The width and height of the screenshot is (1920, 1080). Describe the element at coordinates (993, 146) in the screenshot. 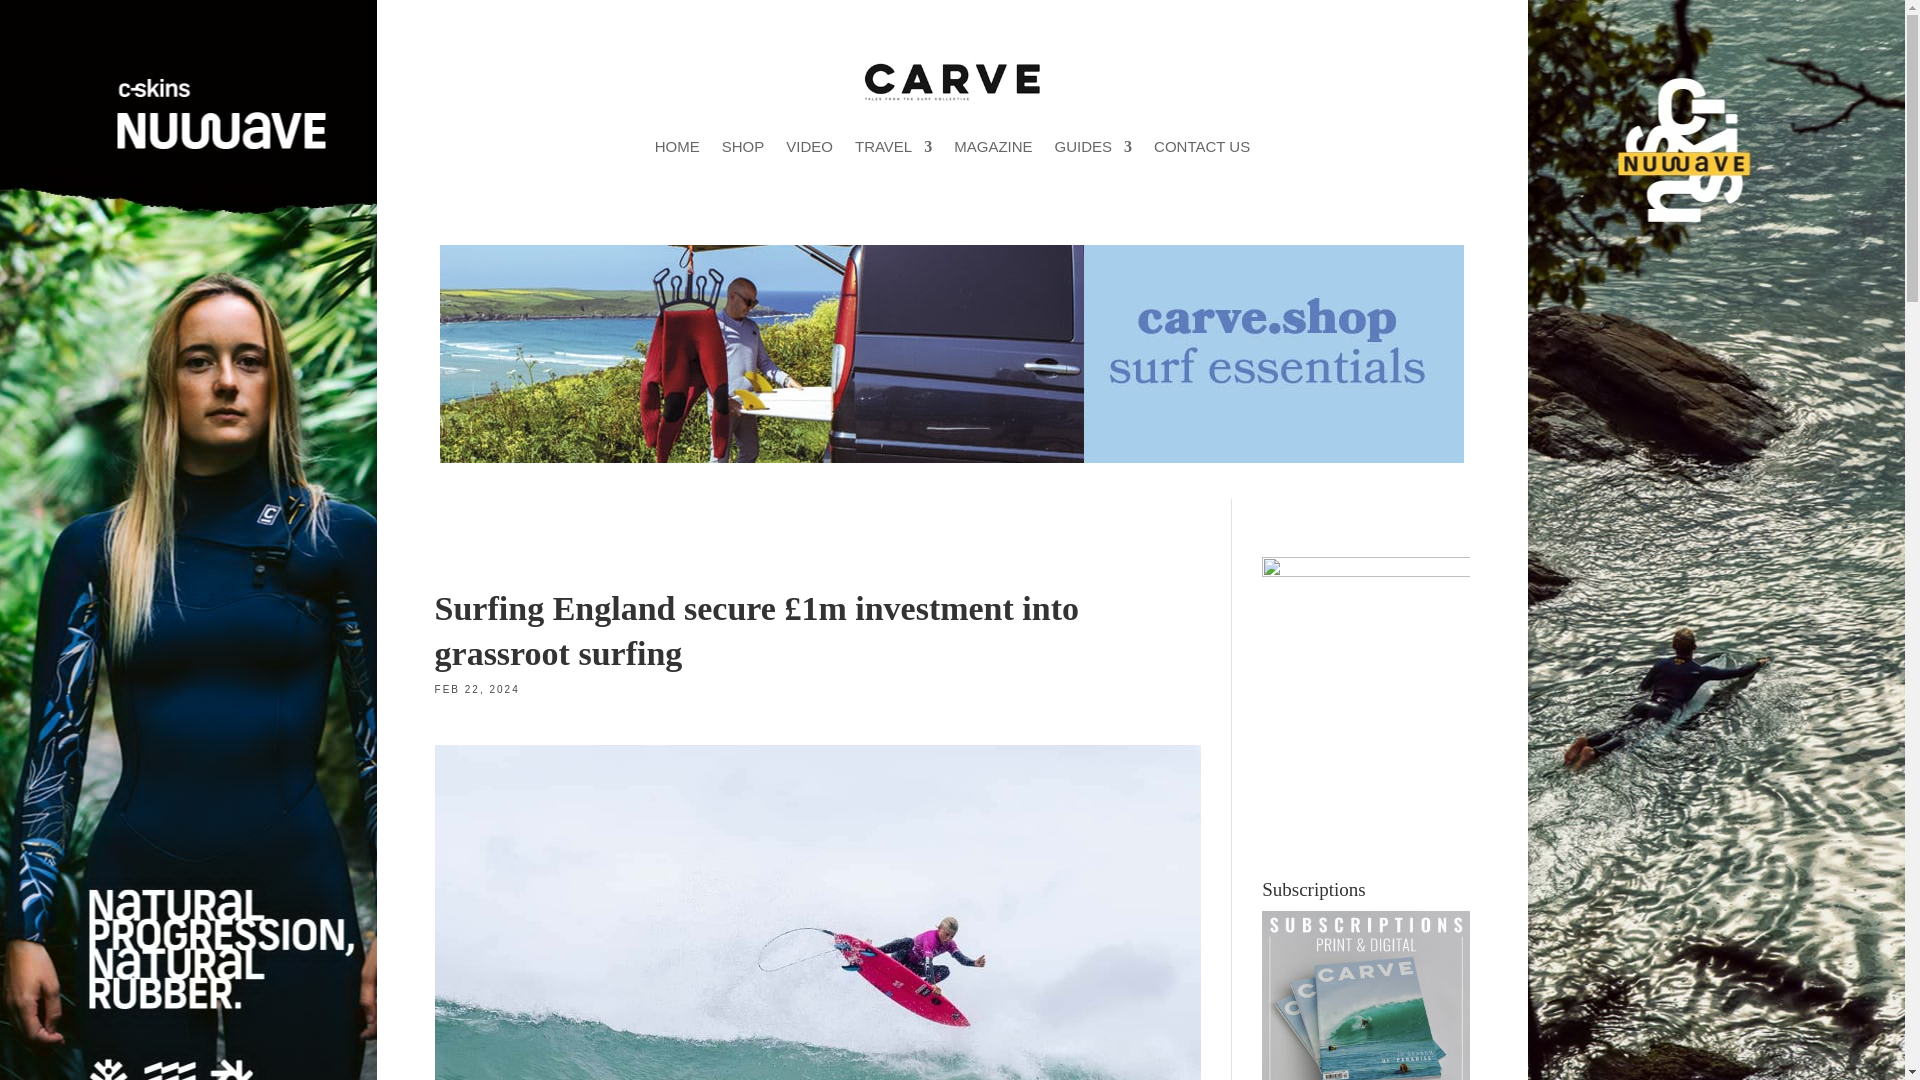

I see `MAGAZINE` at that location.